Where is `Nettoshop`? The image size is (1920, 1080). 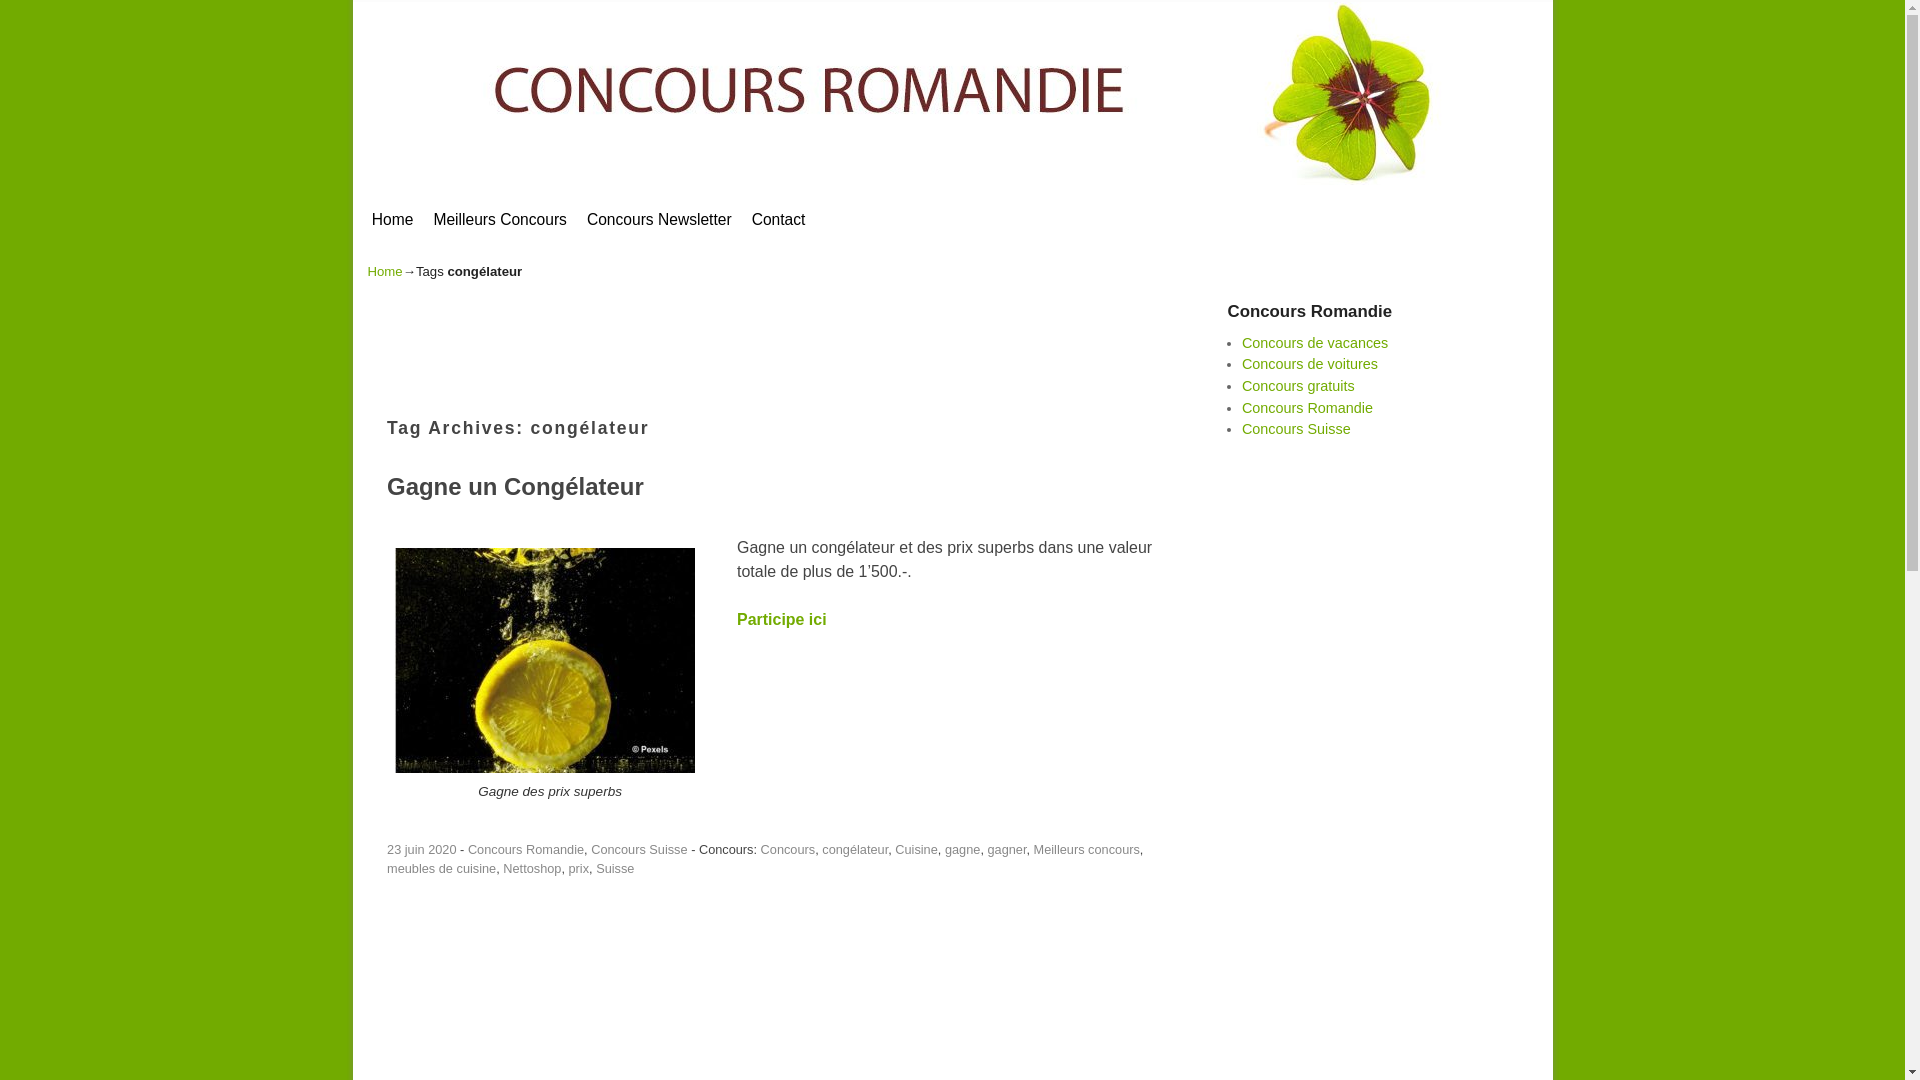
Nettoshop is located at coordinates (532, 868).